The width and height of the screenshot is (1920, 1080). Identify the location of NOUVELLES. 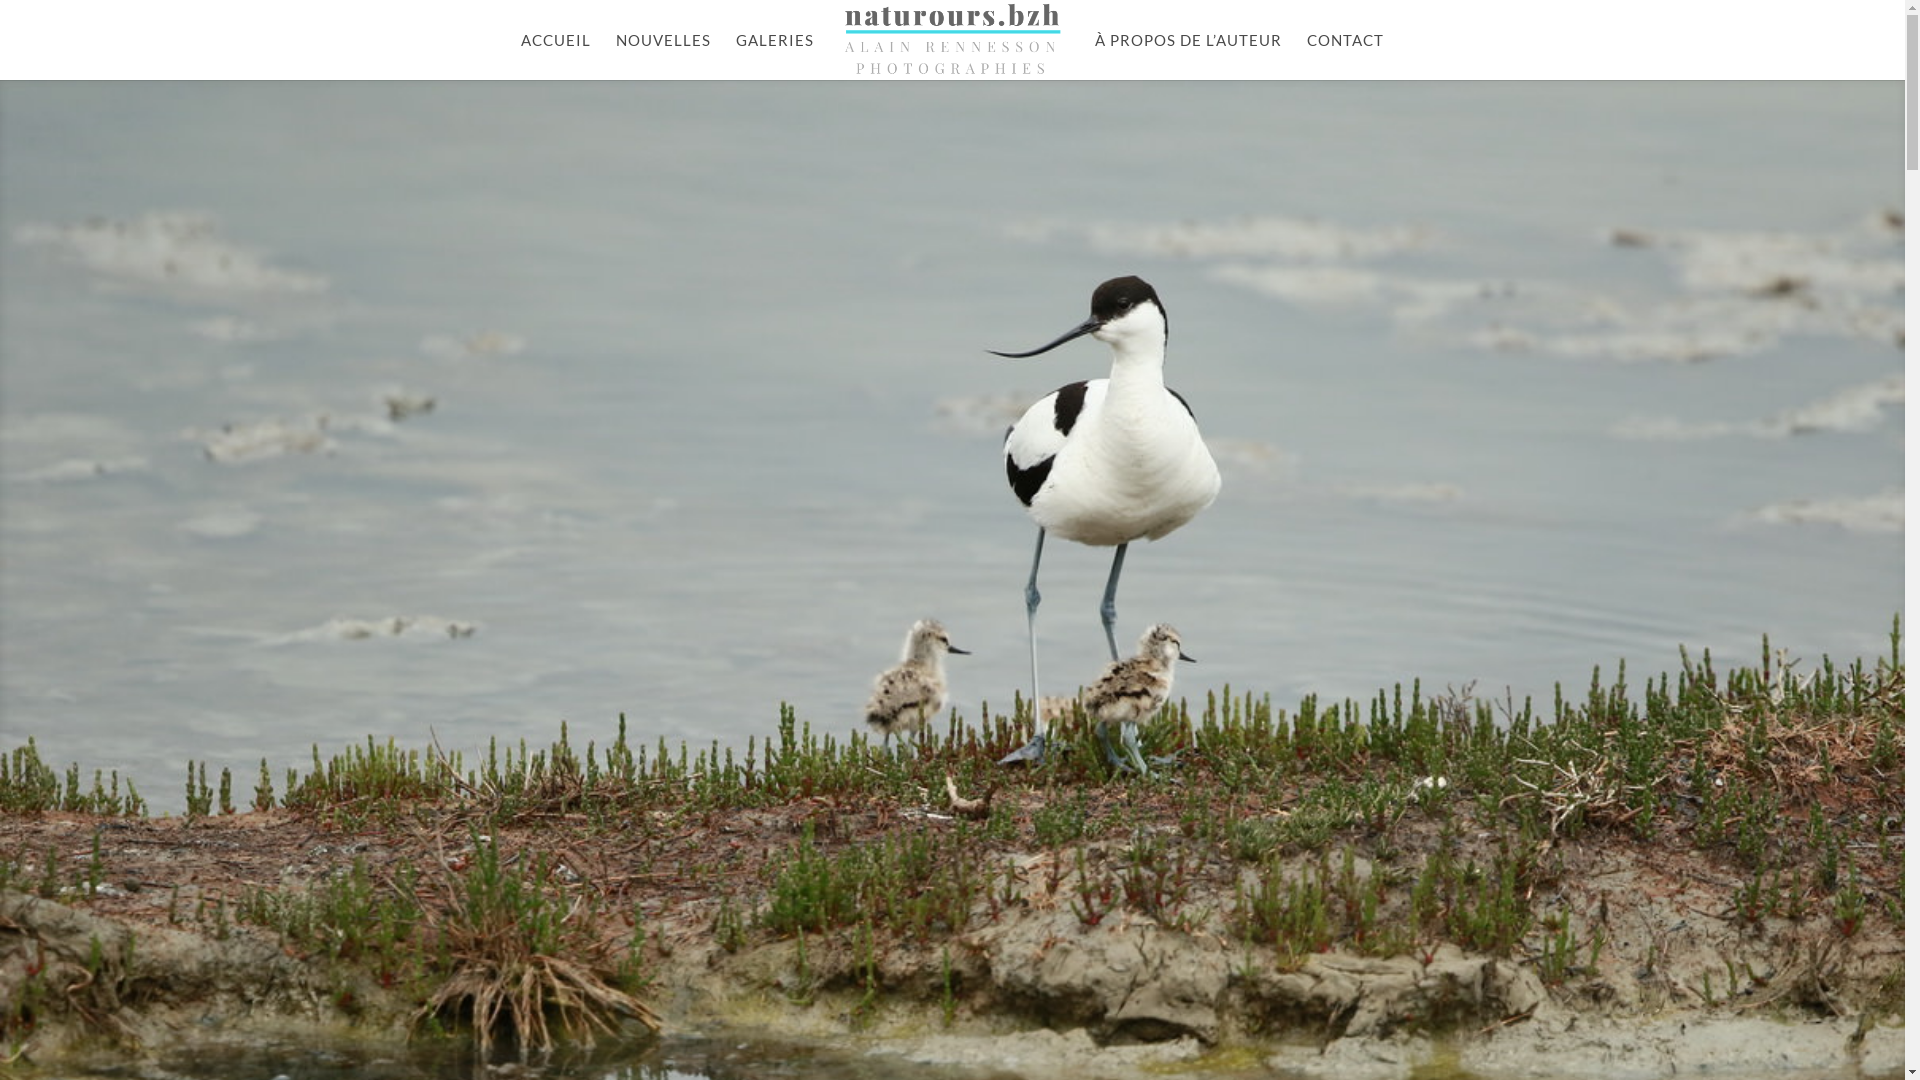
(664, 56).